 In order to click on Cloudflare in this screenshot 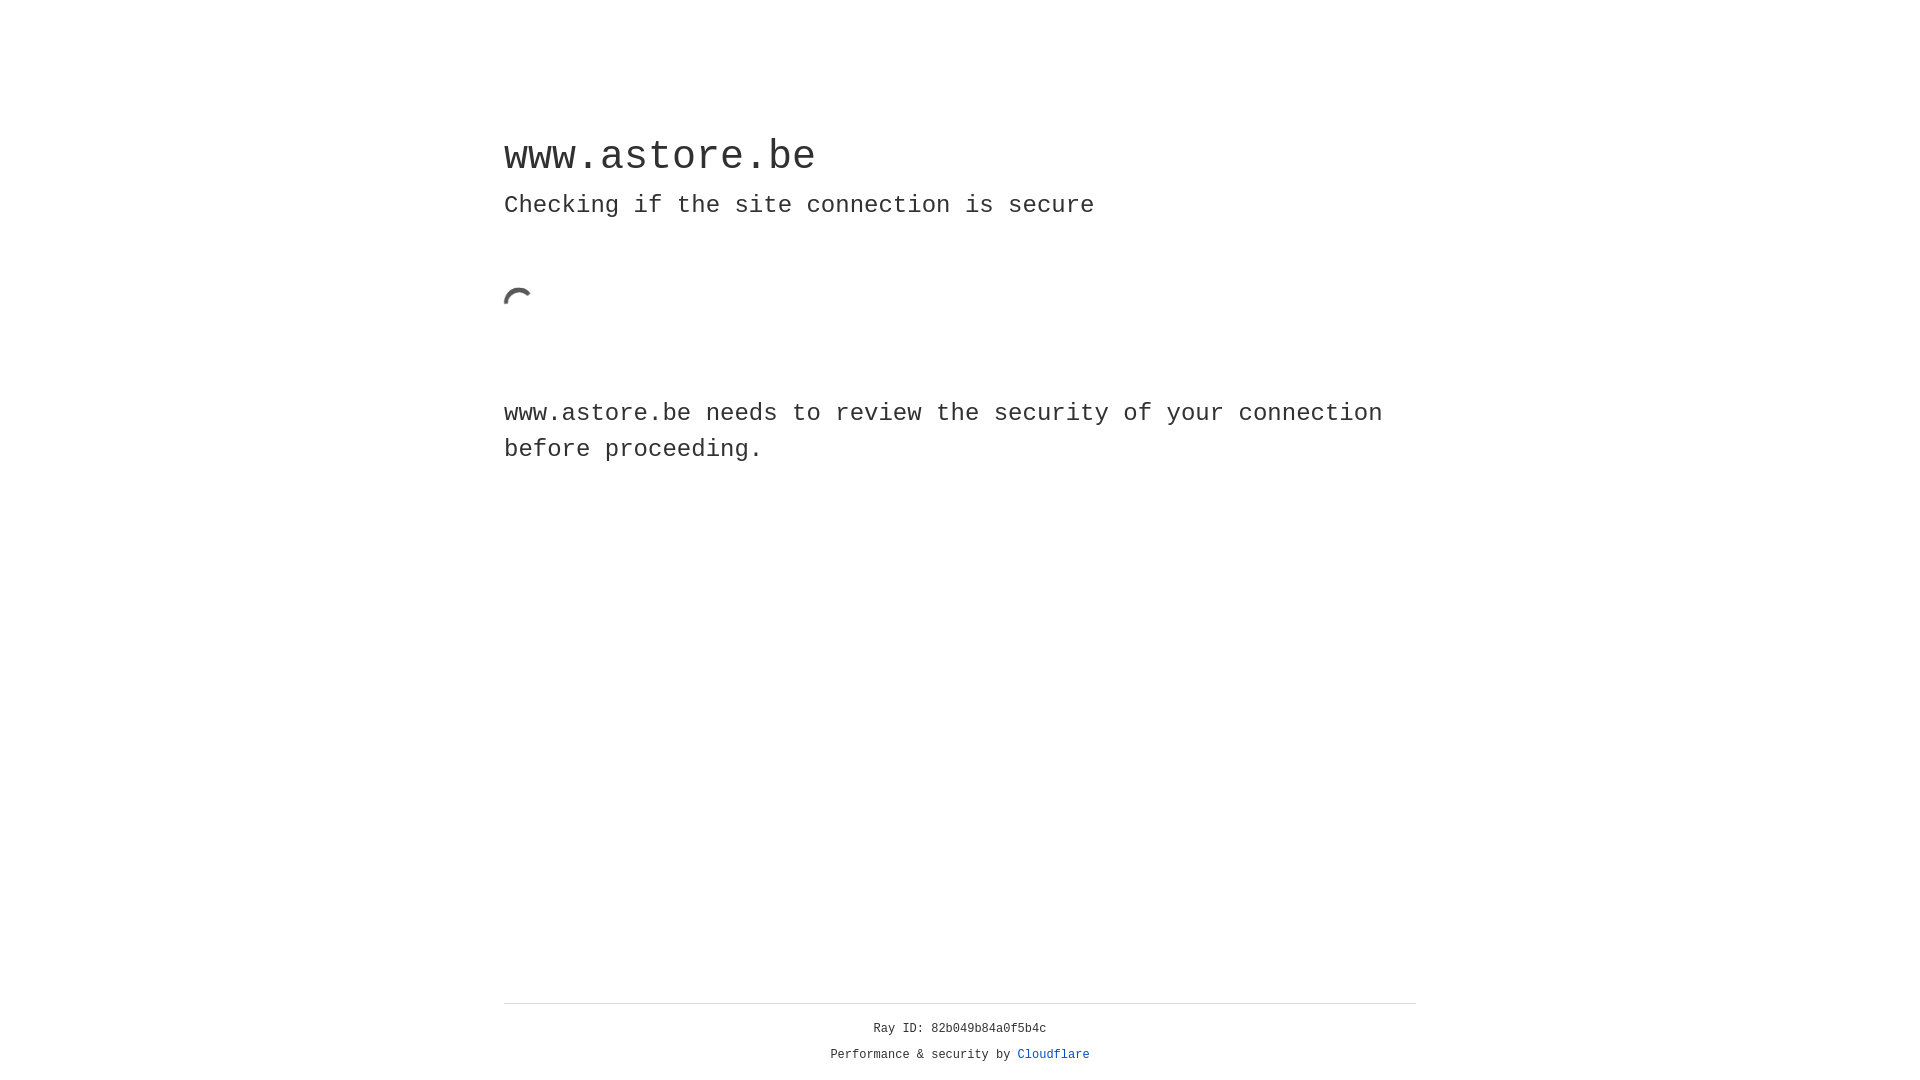, I will do `click(1054, 1055)`.